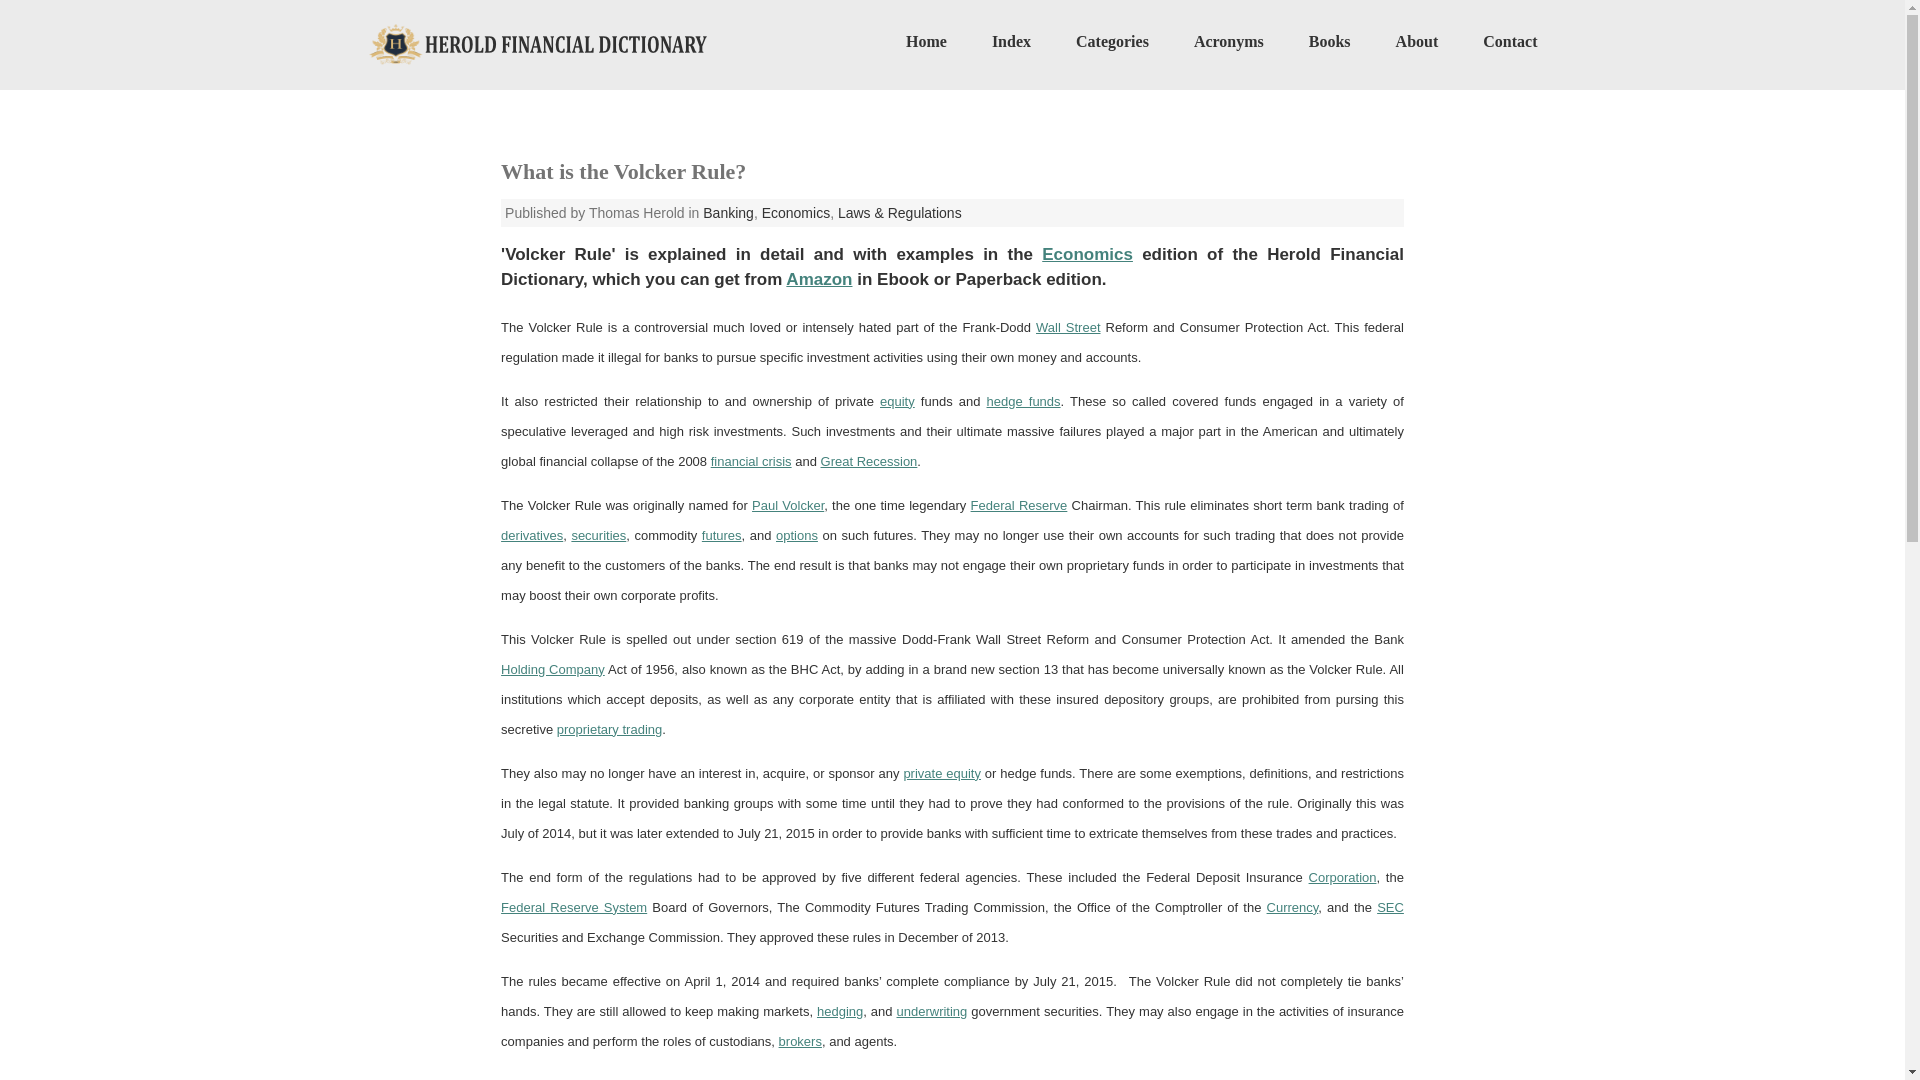  Describe the element at coordinates (750, 460) in the screenshot. I see `financial crisis` at that location.